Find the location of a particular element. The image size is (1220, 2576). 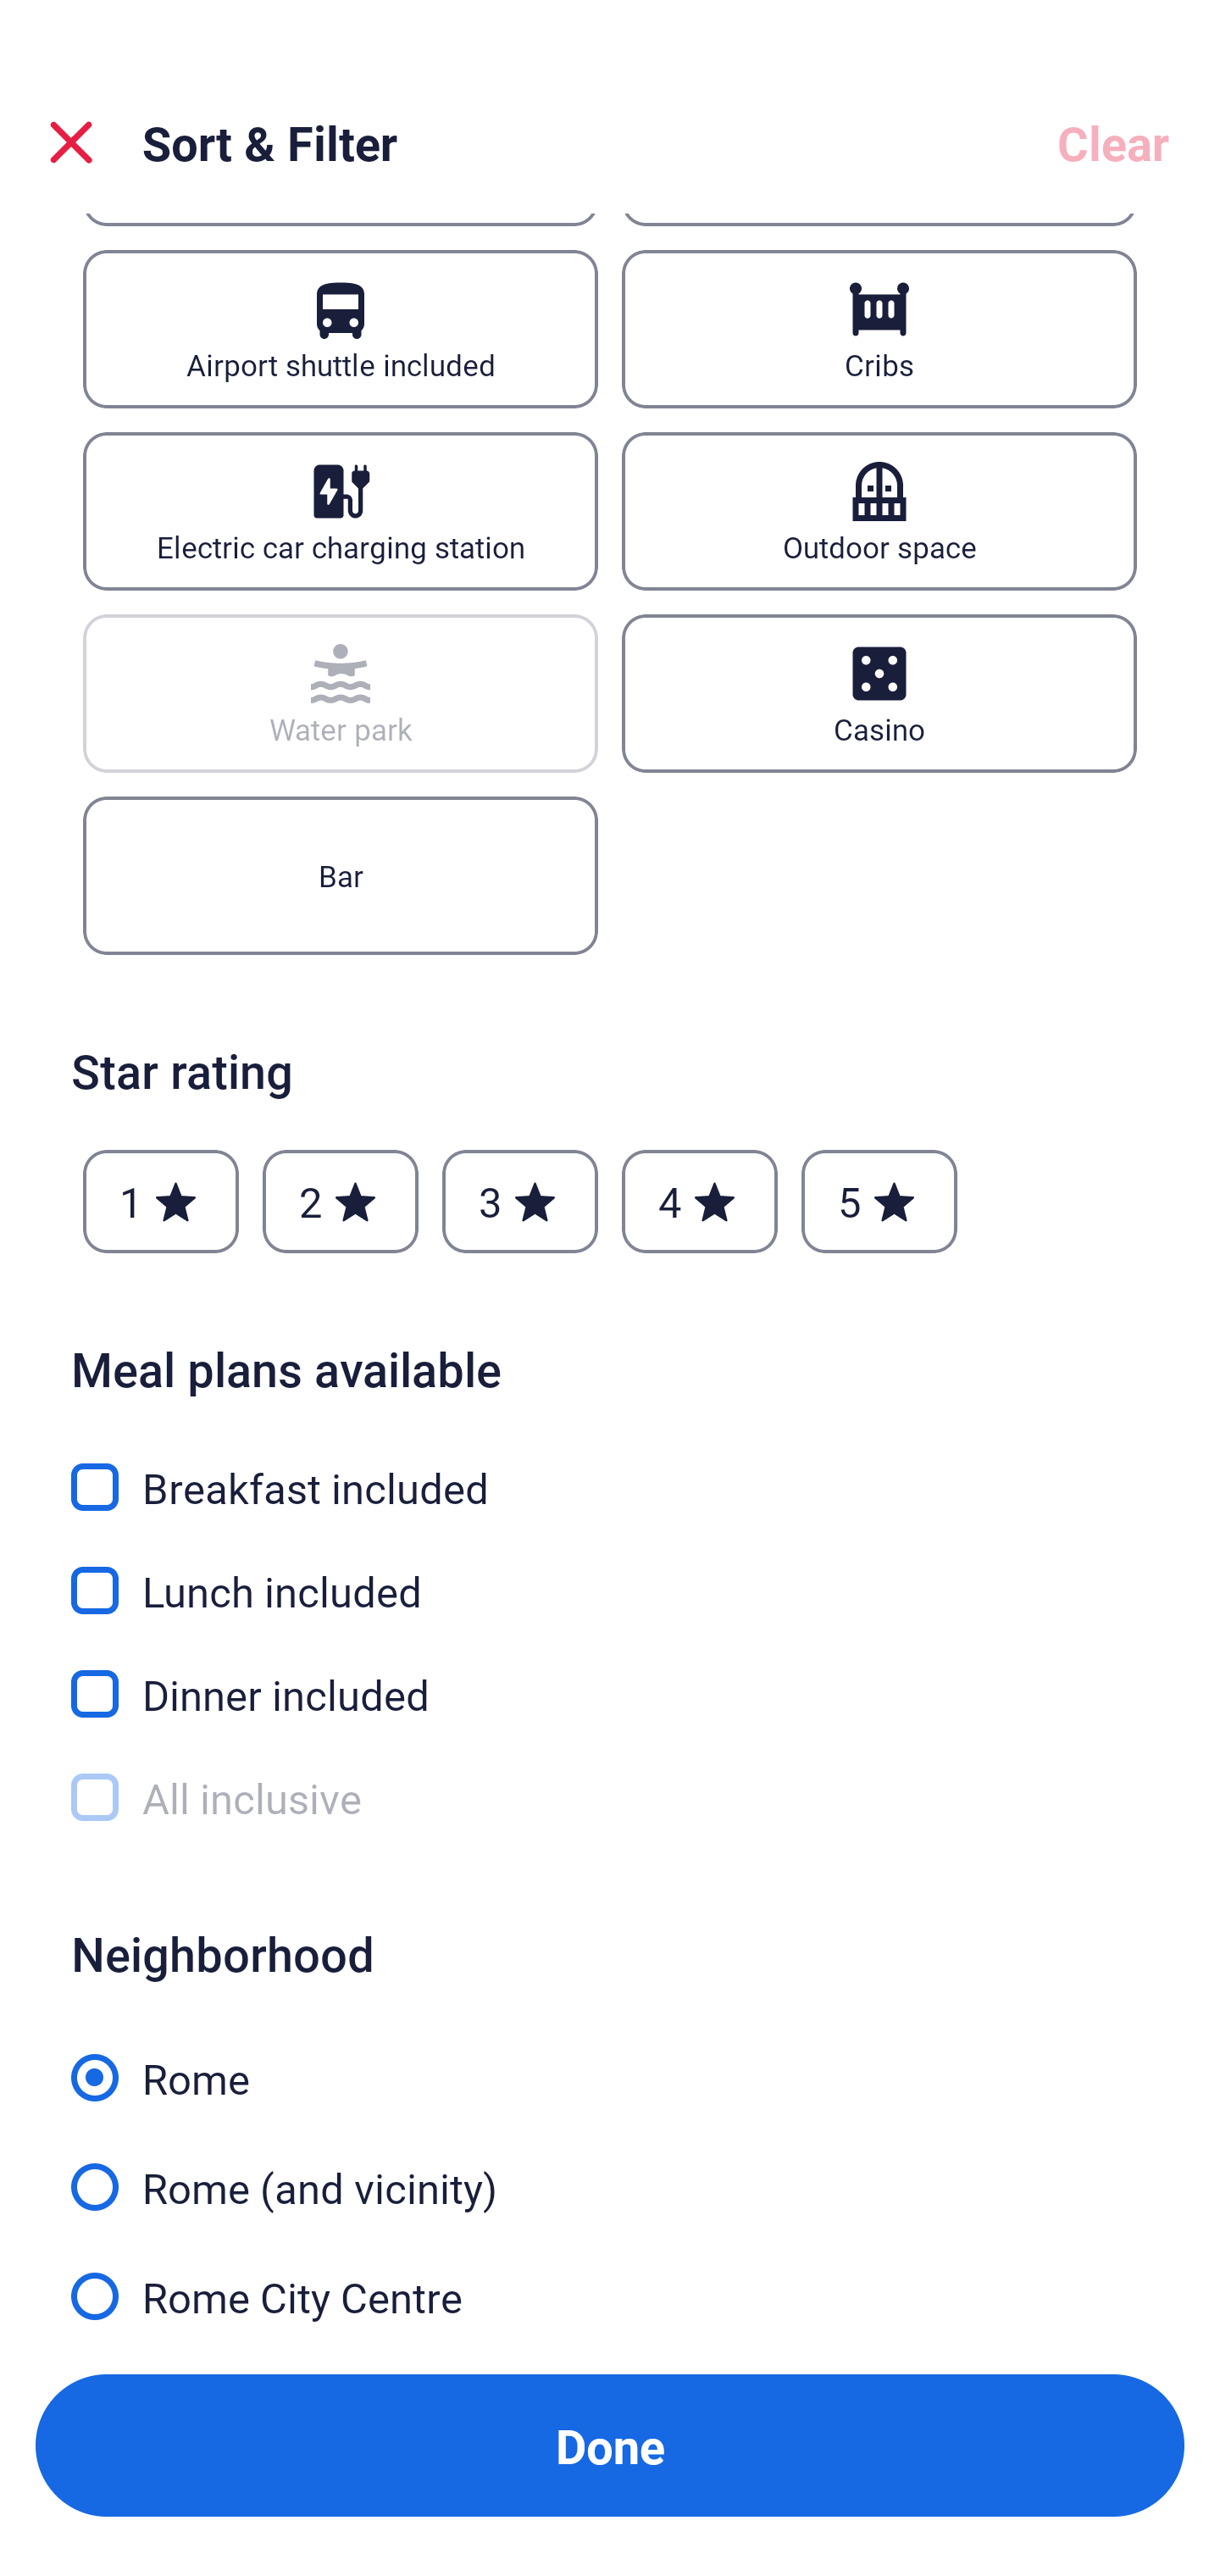

4 is located at coordinates (700, 1202).